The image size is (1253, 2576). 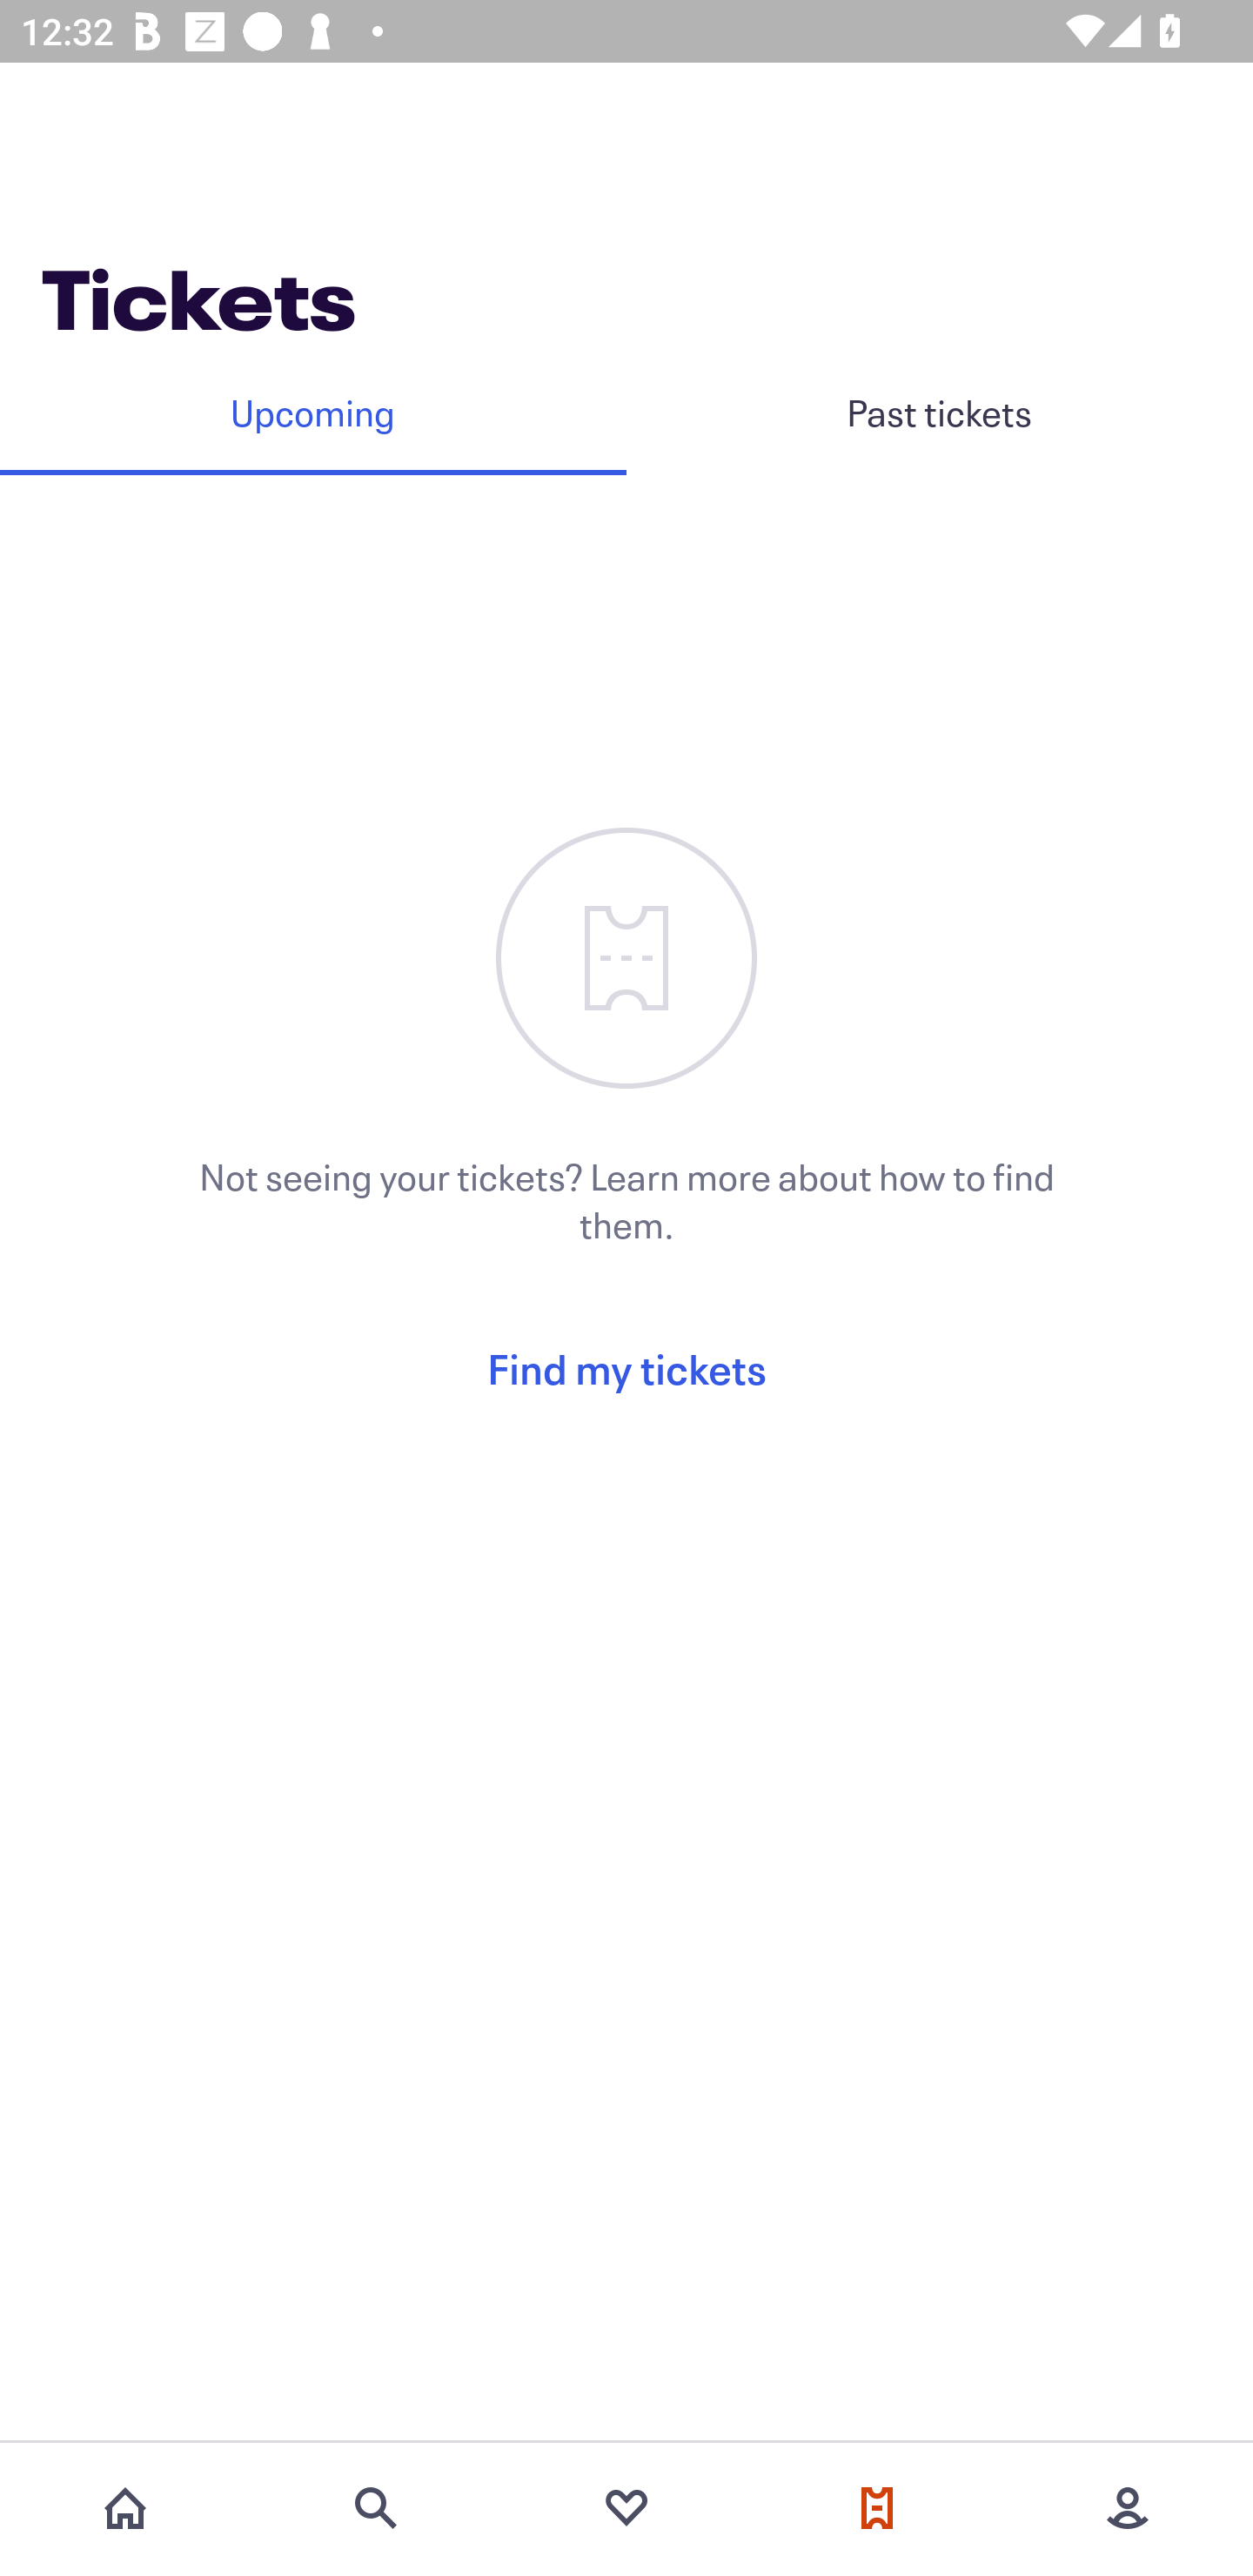 What do you see at coordinates (877, 2508) in the screenshot?
I see `Tickets` at bounding box center [877, 2508].